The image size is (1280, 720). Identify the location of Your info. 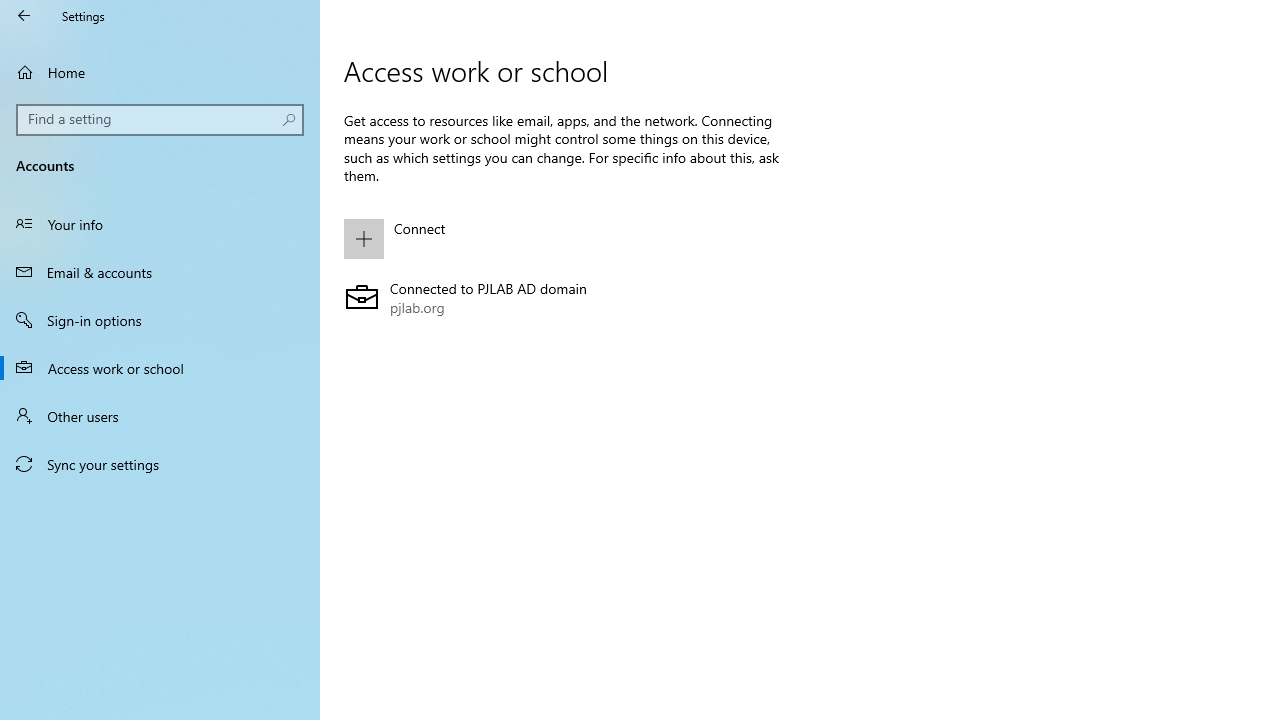
(160, 224).